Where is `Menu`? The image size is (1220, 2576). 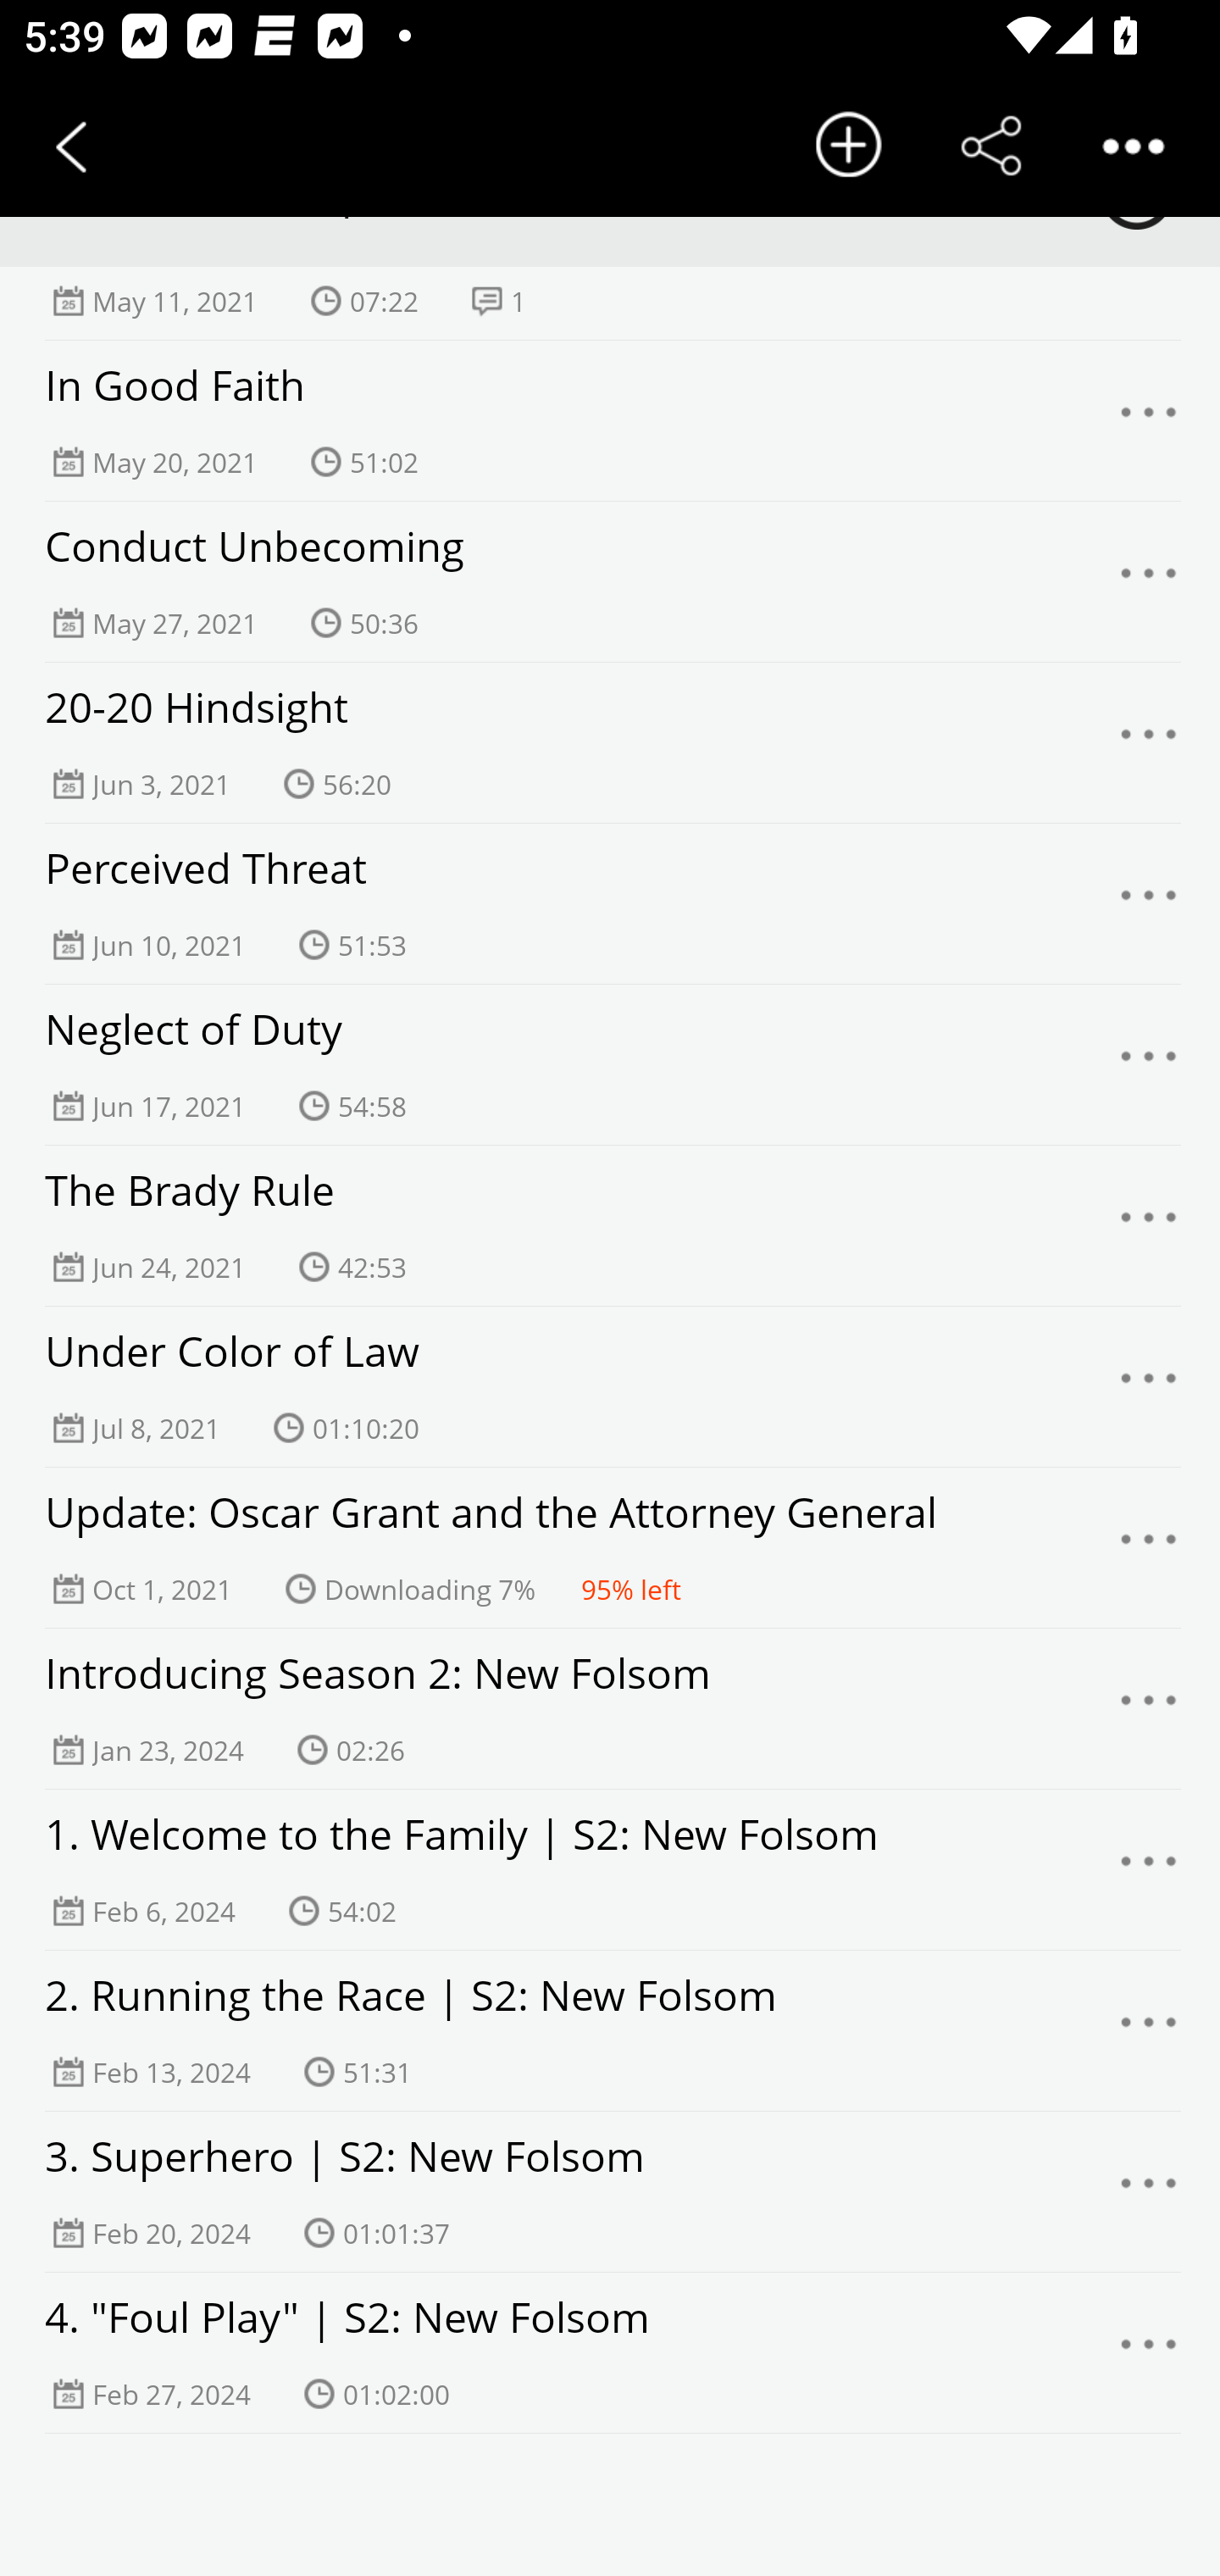 Menu is located at coordinates (1149, 1547).